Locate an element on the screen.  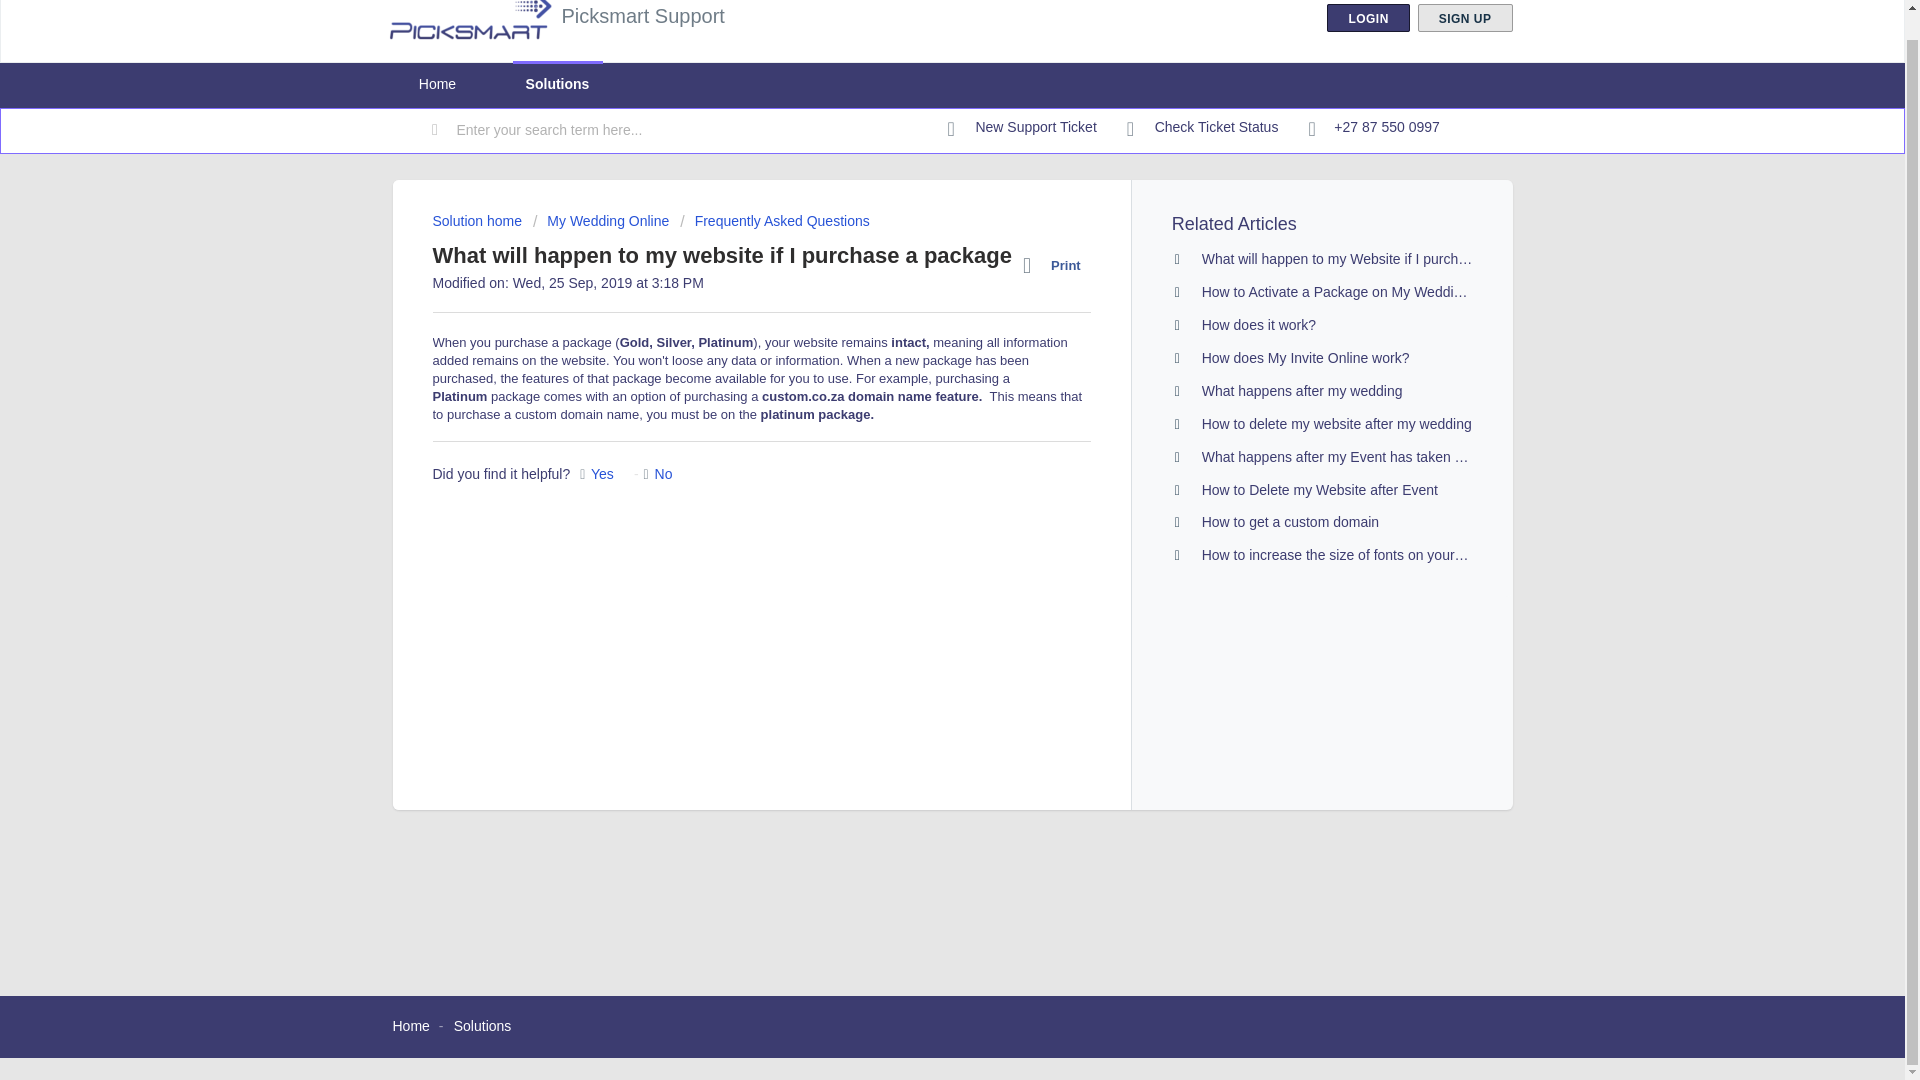
How to increase the size of fonts on your wedding website is located at coordinates (1382, 554).